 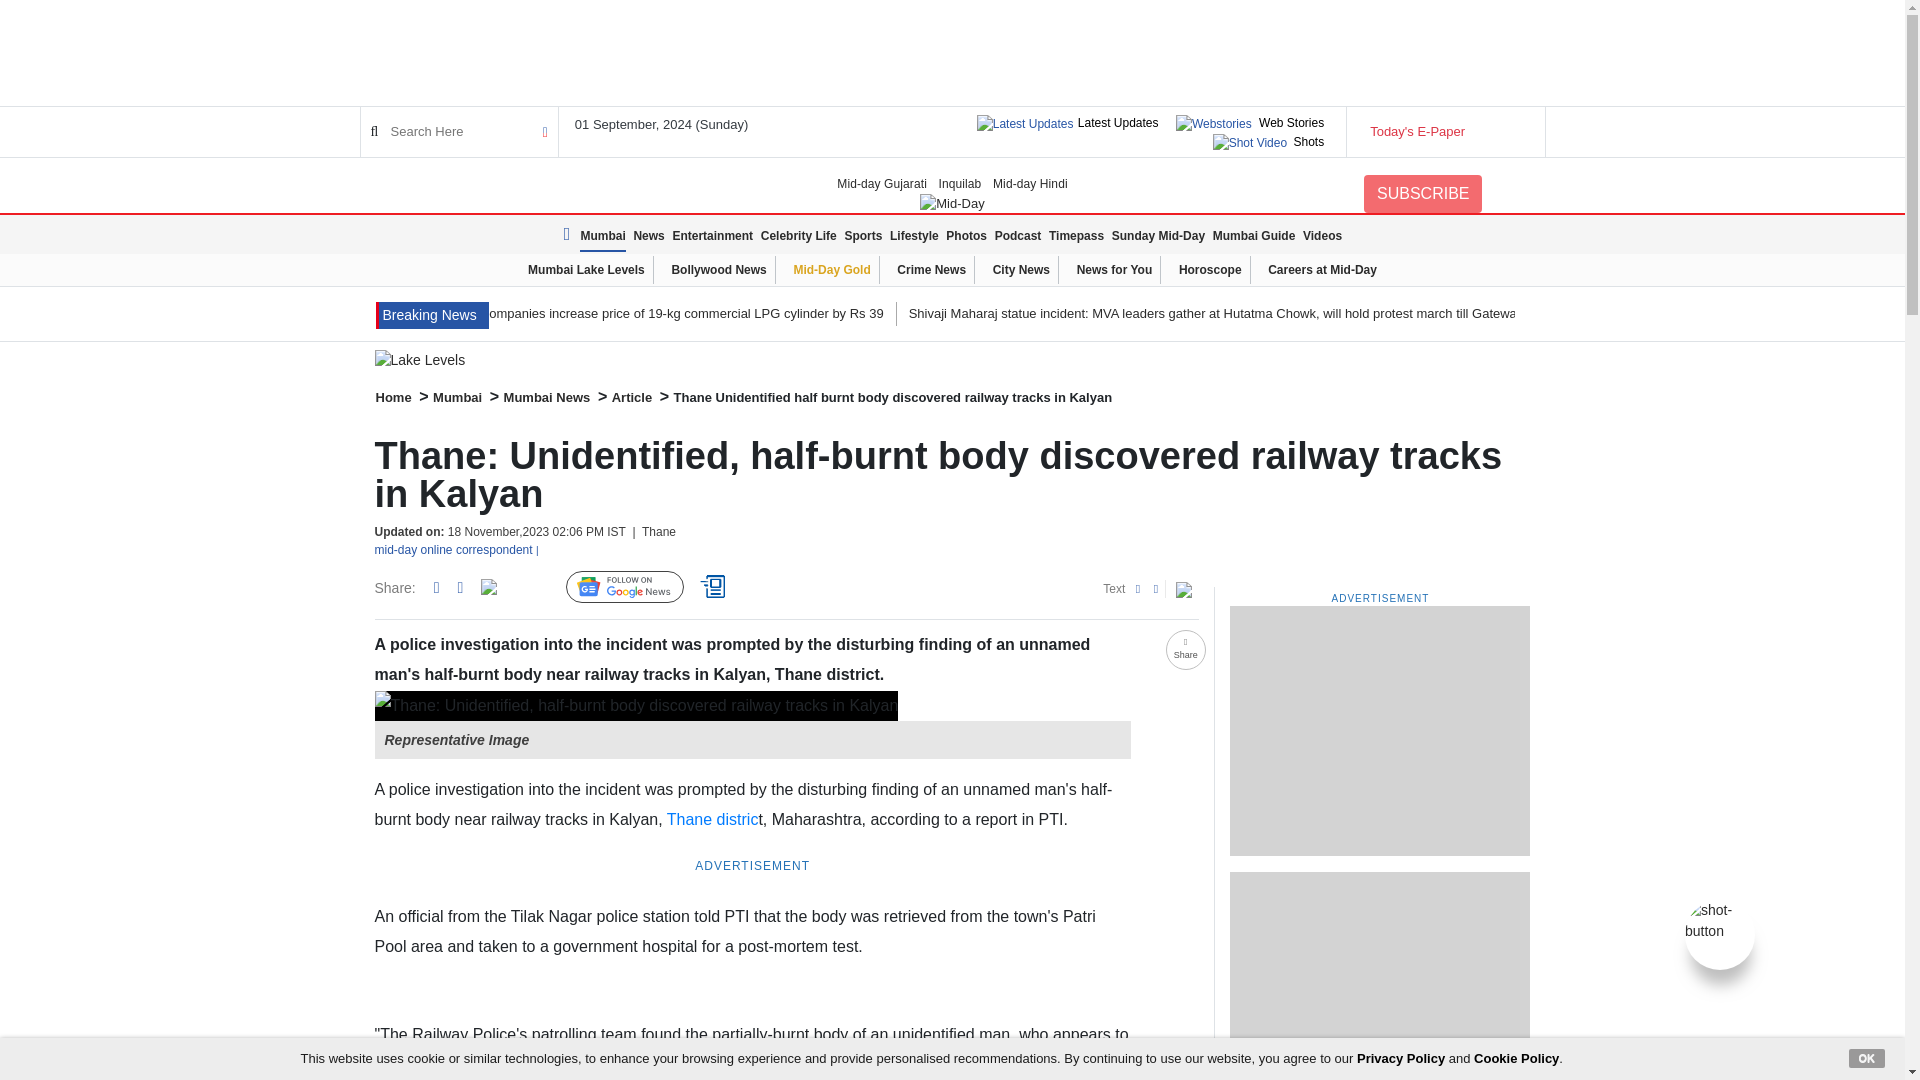 I want to click on SUBSCRIBE, so click(x=1422, y=193).